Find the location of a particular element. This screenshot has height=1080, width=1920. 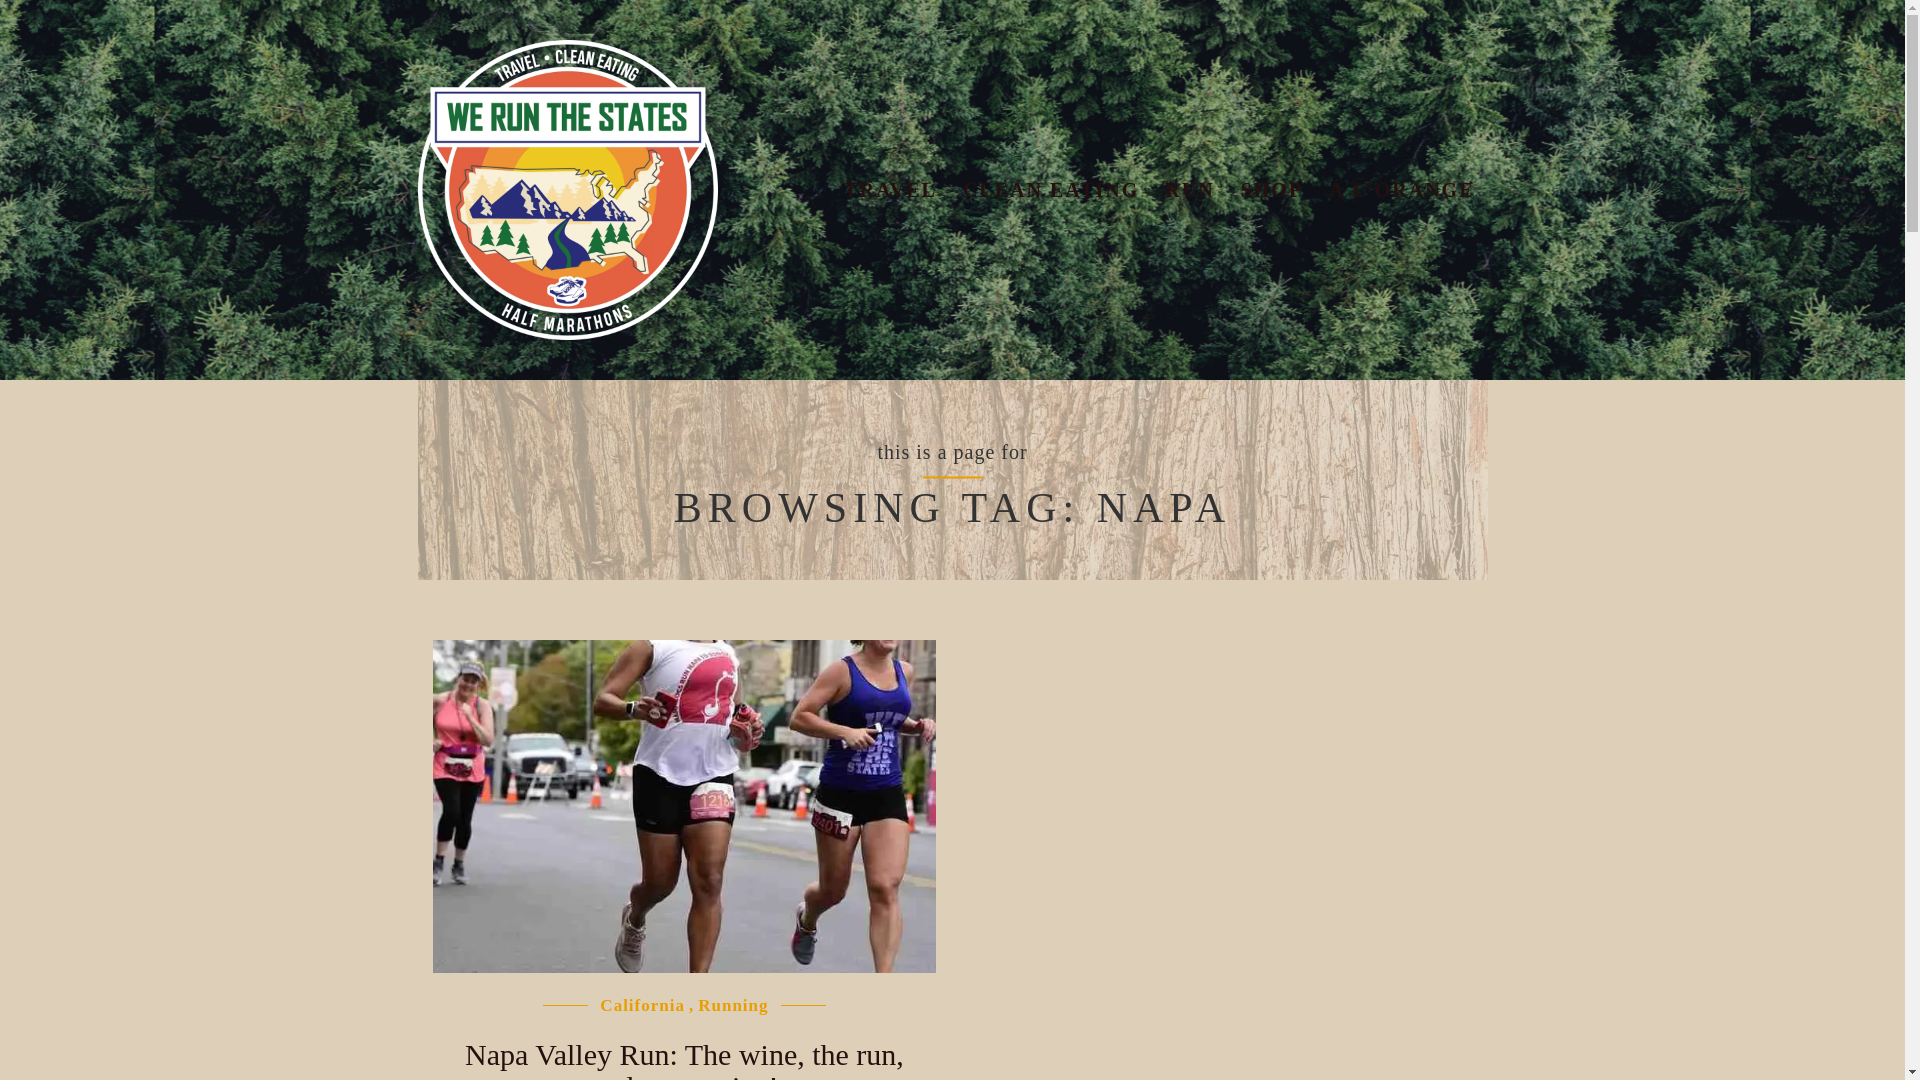

CLEAN EATING is located at coordinates (1051, 190).